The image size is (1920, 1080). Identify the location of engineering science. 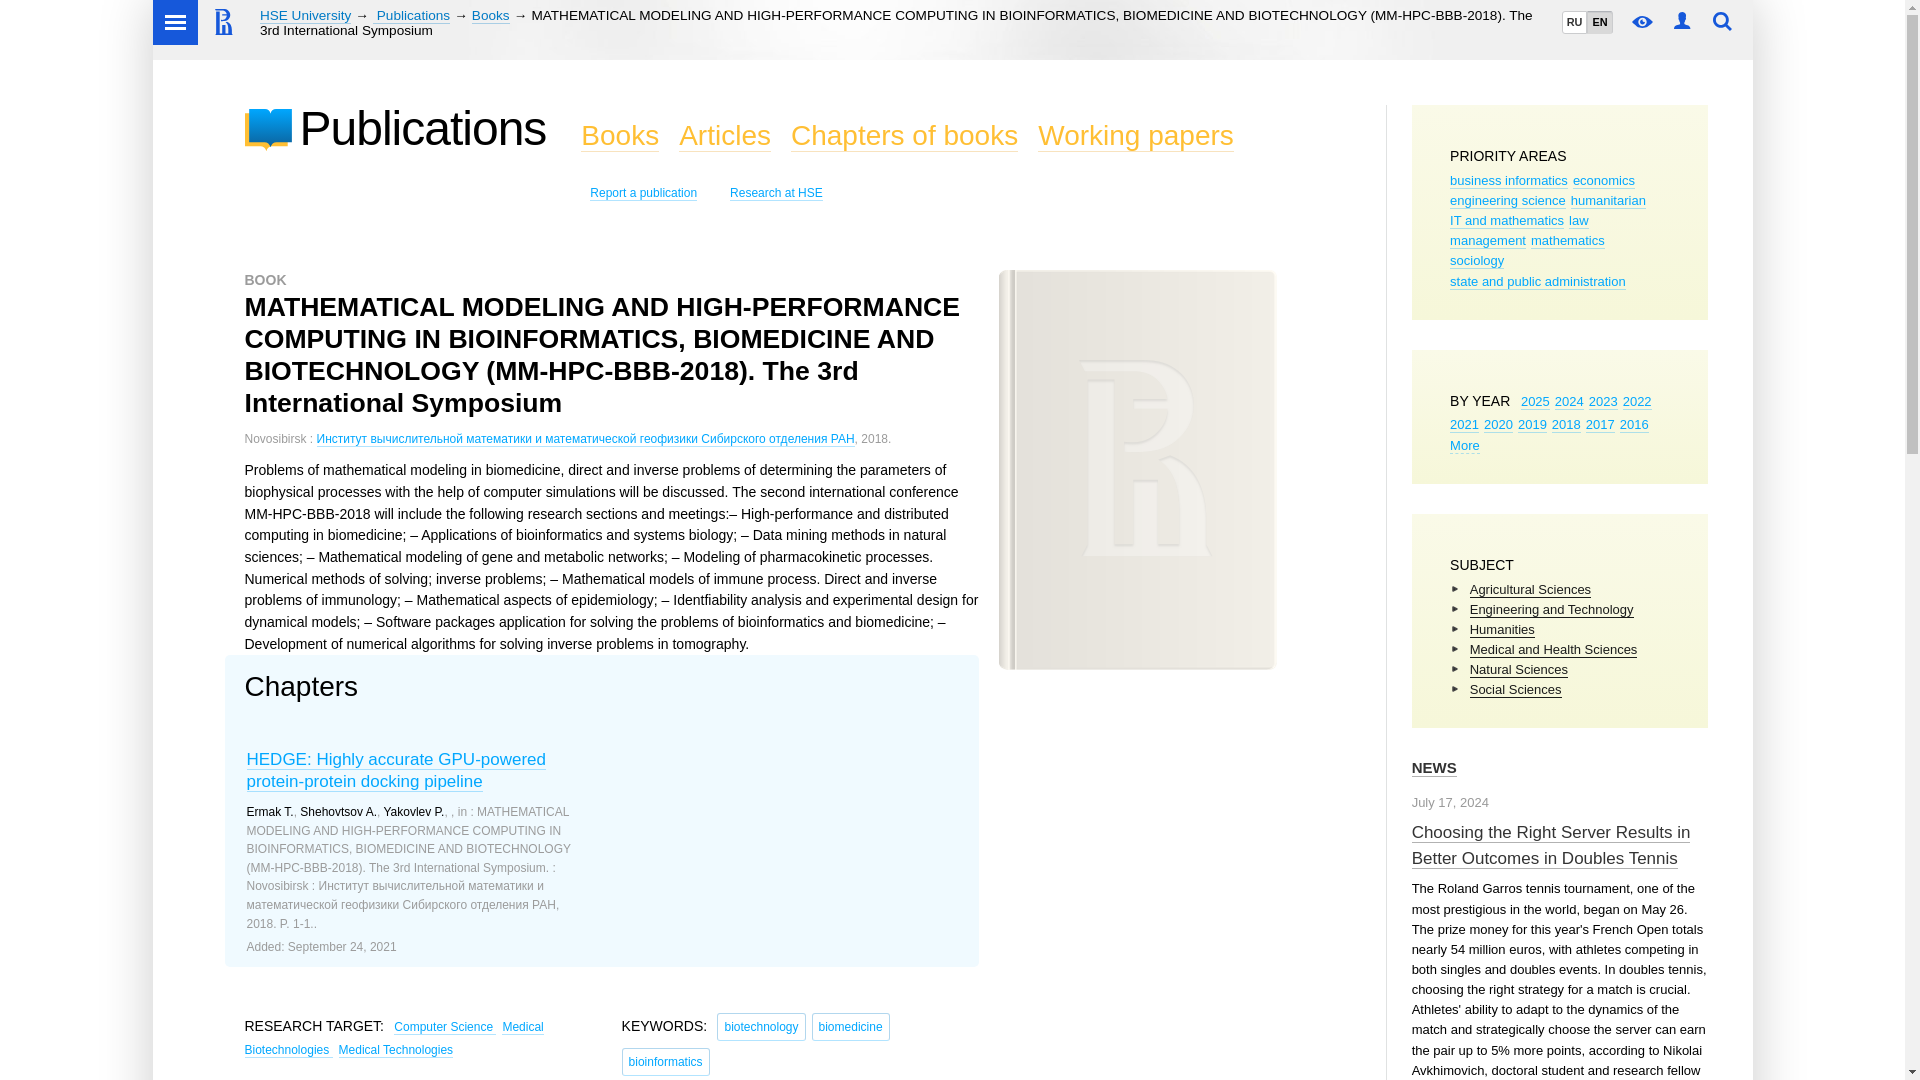
(1508, 201).